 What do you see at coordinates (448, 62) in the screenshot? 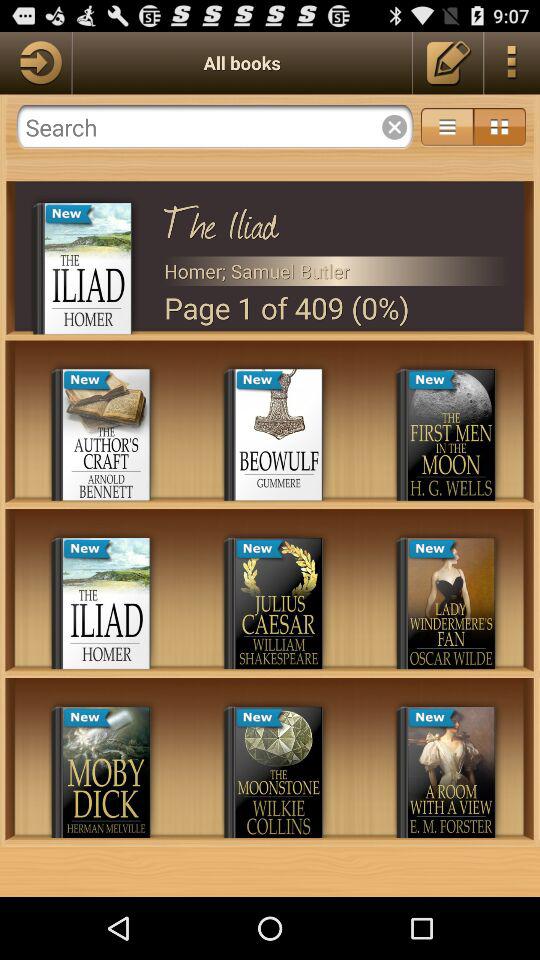
I see `toggle notepad` at bounding box center [448, 62].